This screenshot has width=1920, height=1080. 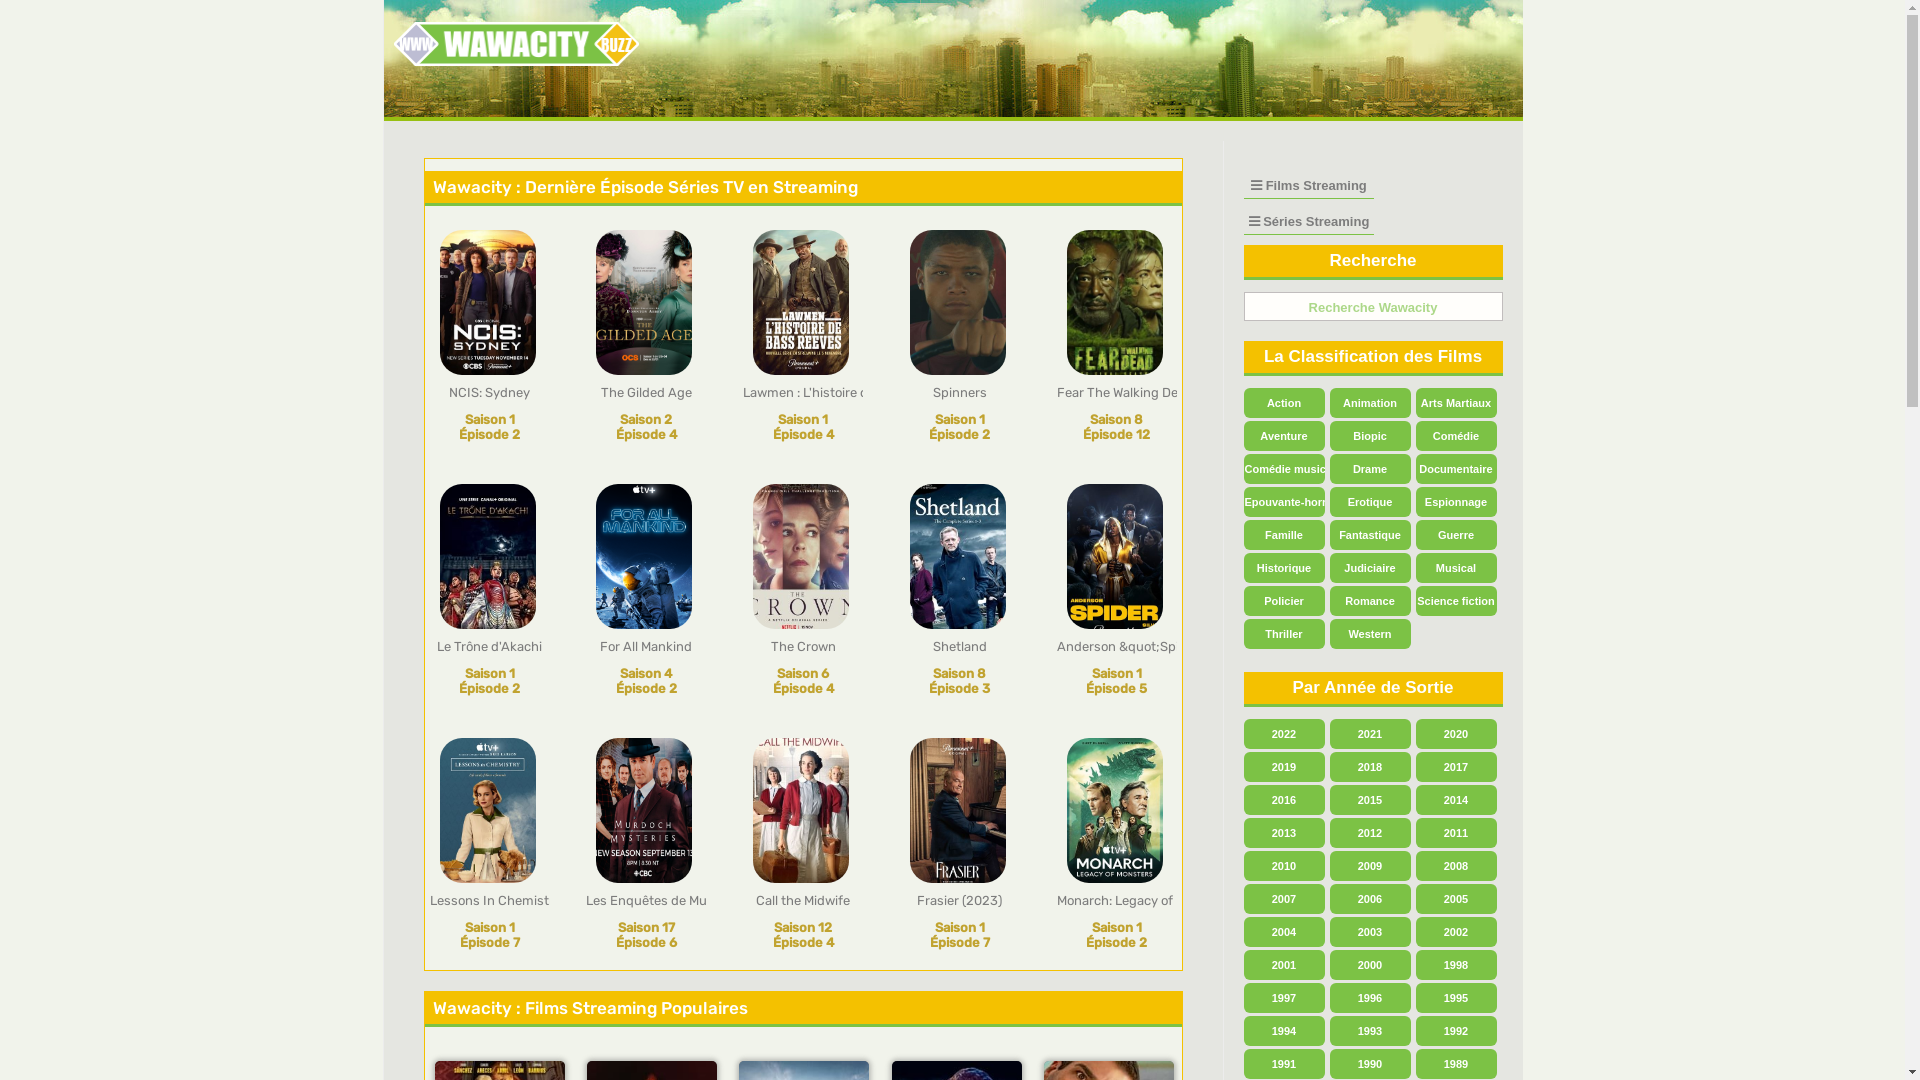 What do you see at coordinates (1284, 502) in the screenshot?
I see `Epouvante-horreur` at bounding box center [1284, 502].